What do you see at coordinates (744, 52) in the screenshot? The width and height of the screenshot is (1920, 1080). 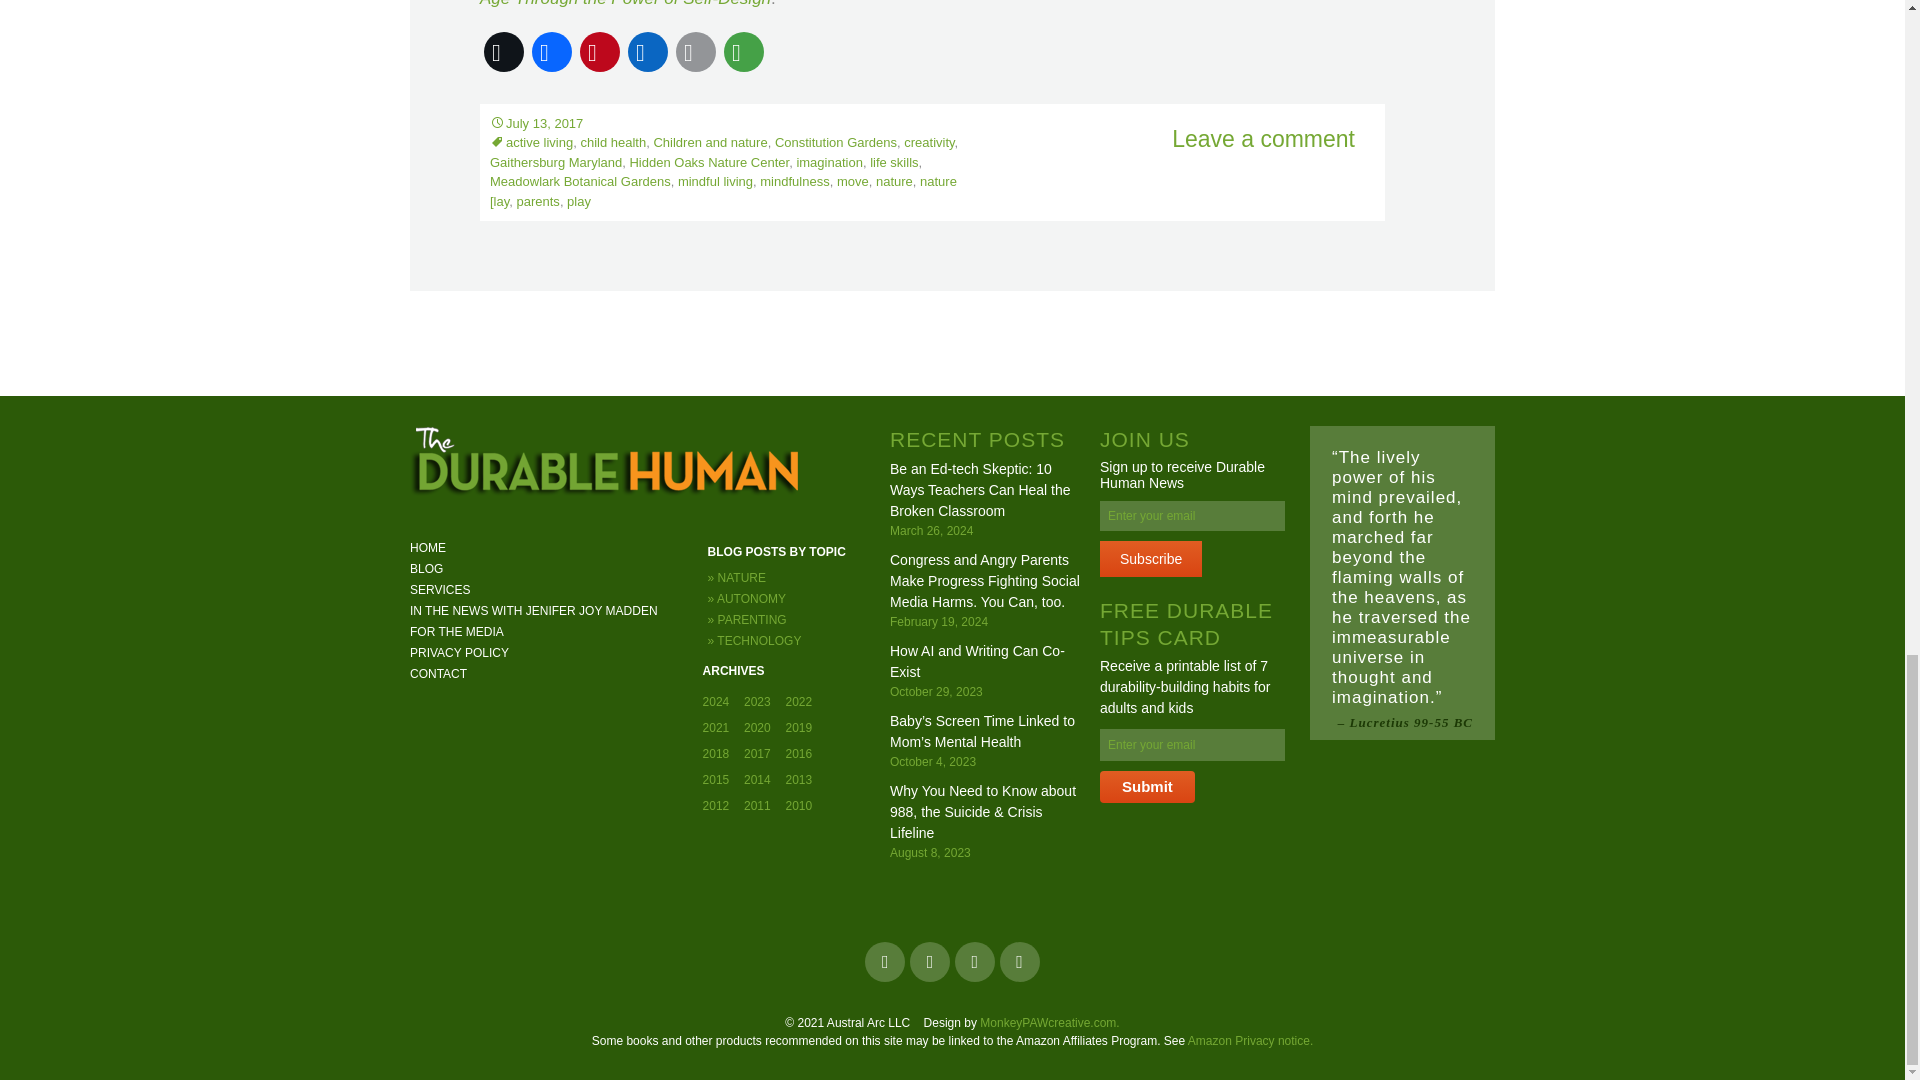 I see `More Options` at bounding box center [744, 52].